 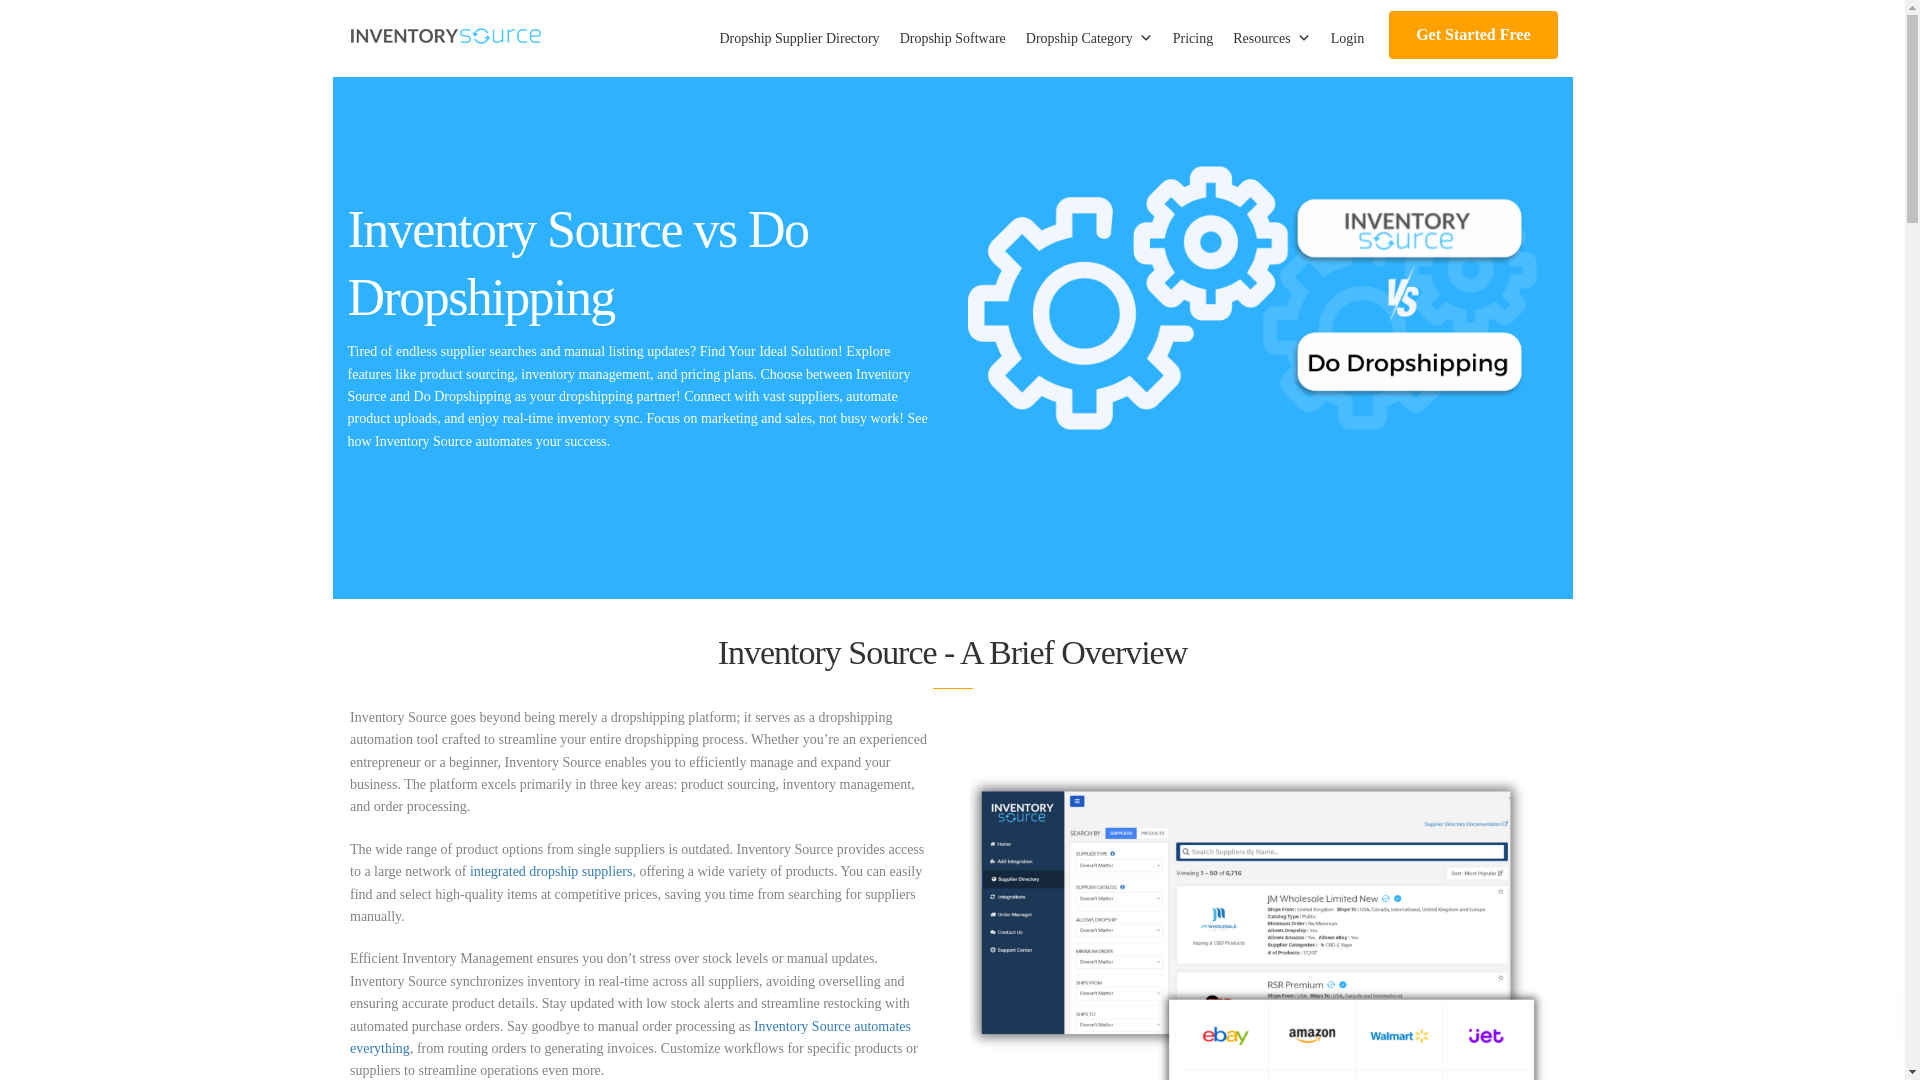 I want to click on Resources, so click(x=1272, y=38).